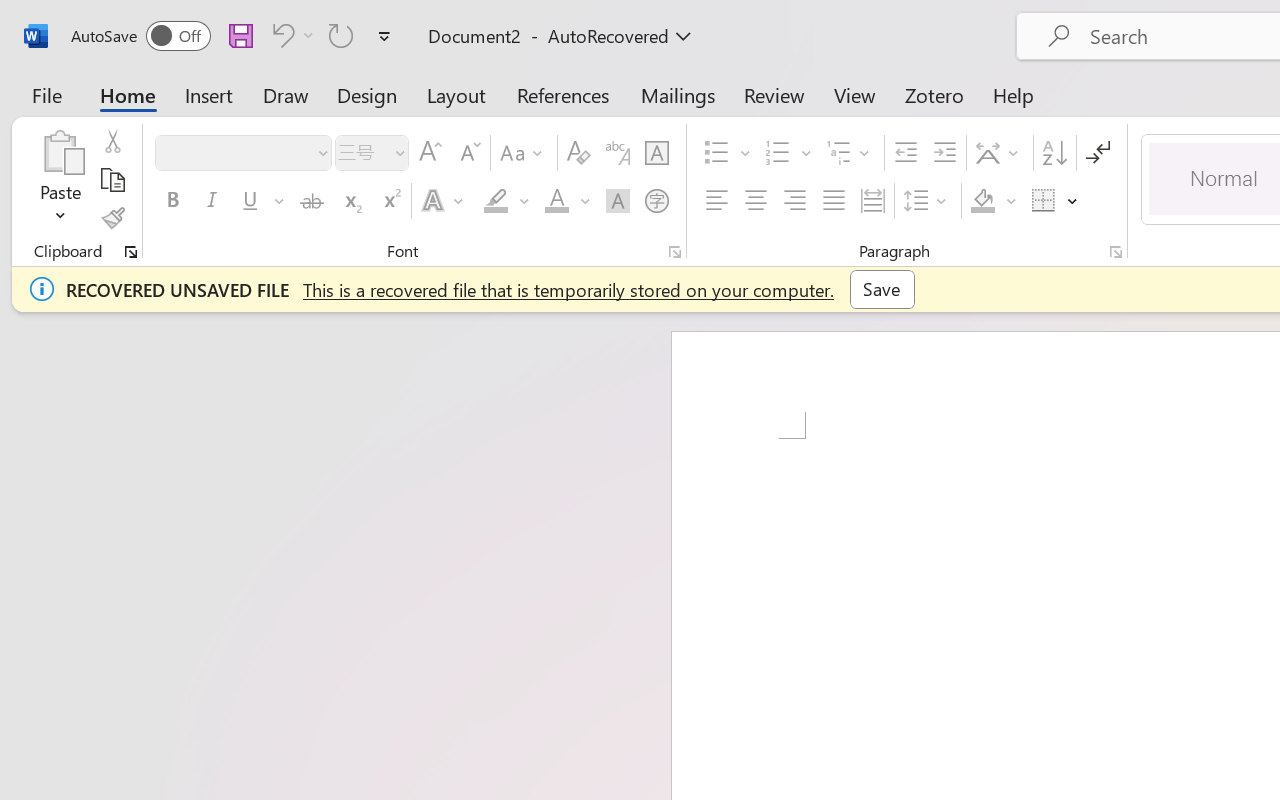  What do you see at coordinates (112, 180) in the screenshot?
I see `Copy` at bounding box center [112, 180].